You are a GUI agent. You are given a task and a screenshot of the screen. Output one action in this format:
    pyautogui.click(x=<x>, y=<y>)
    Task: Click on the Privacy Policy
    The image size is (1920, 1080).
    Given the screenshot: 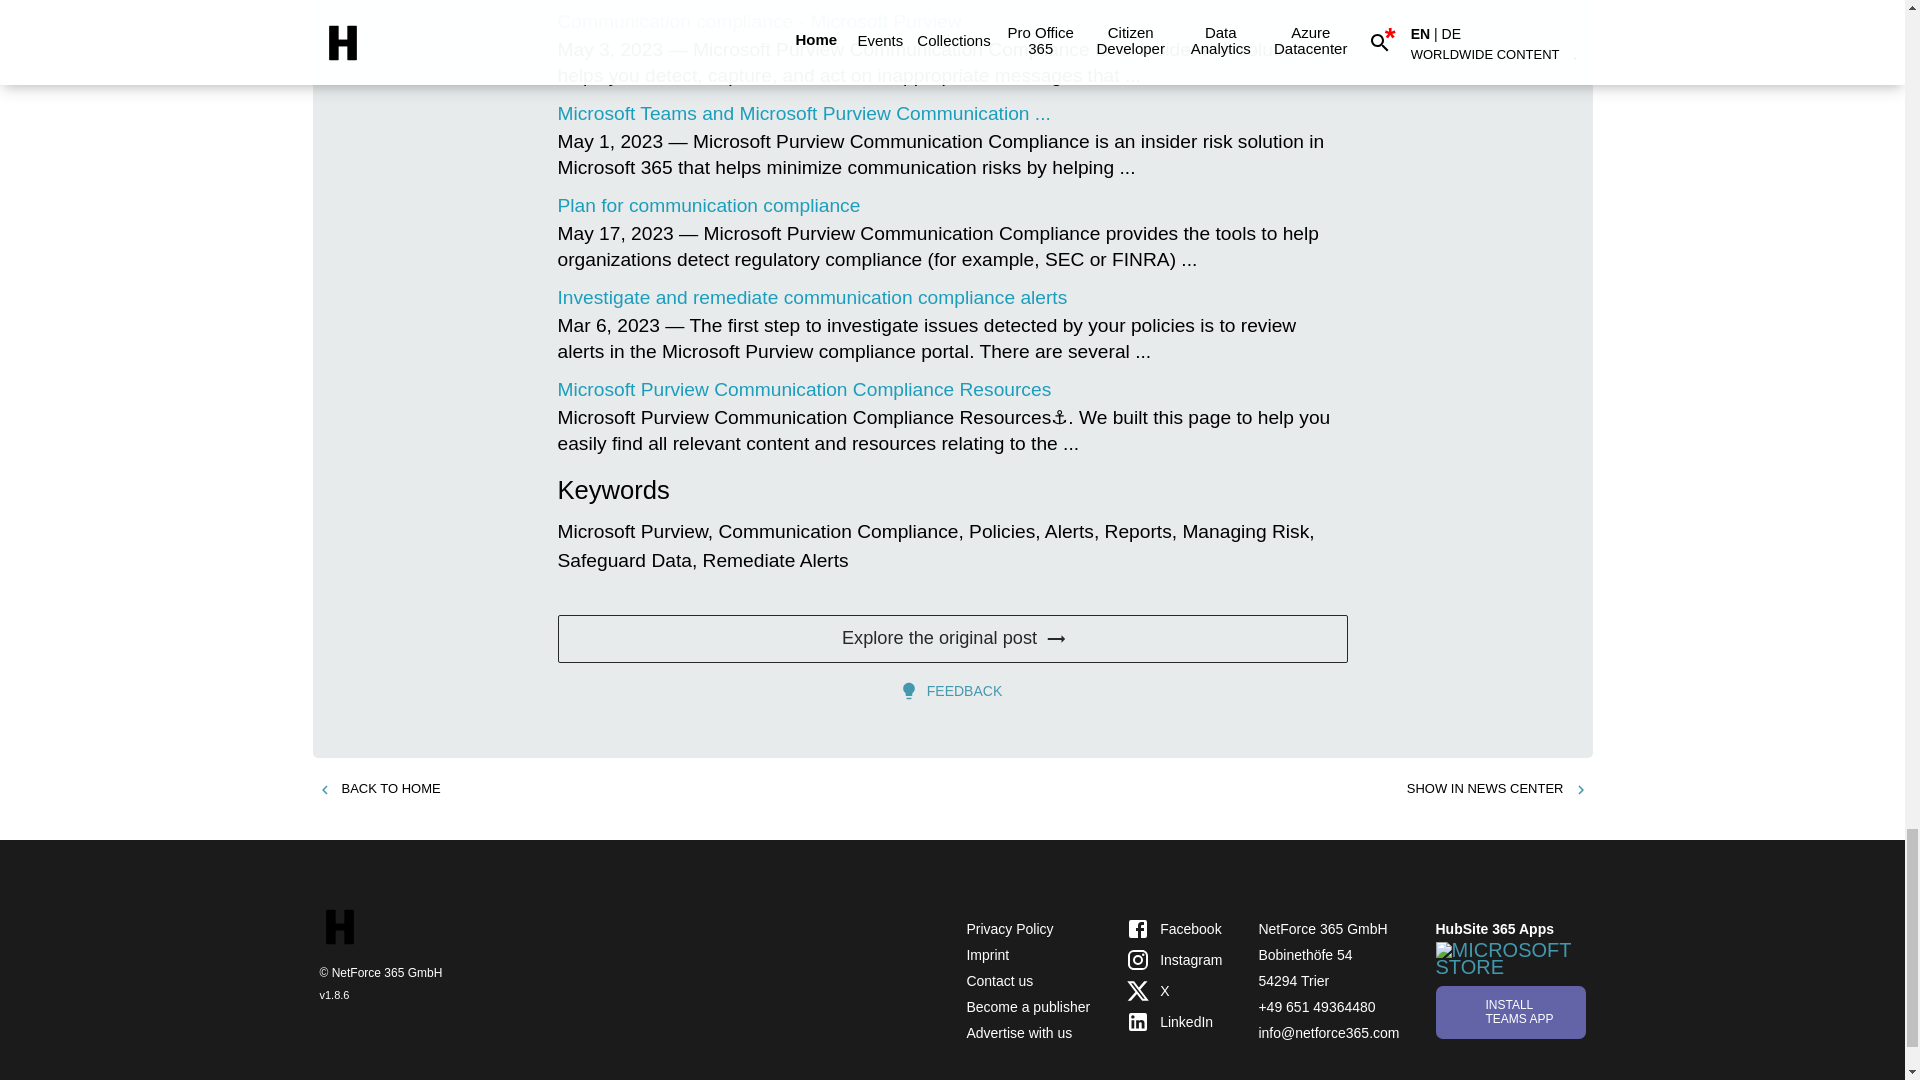 What is the action you would take?
    pyautogui.click(x=1008, y=929)
    